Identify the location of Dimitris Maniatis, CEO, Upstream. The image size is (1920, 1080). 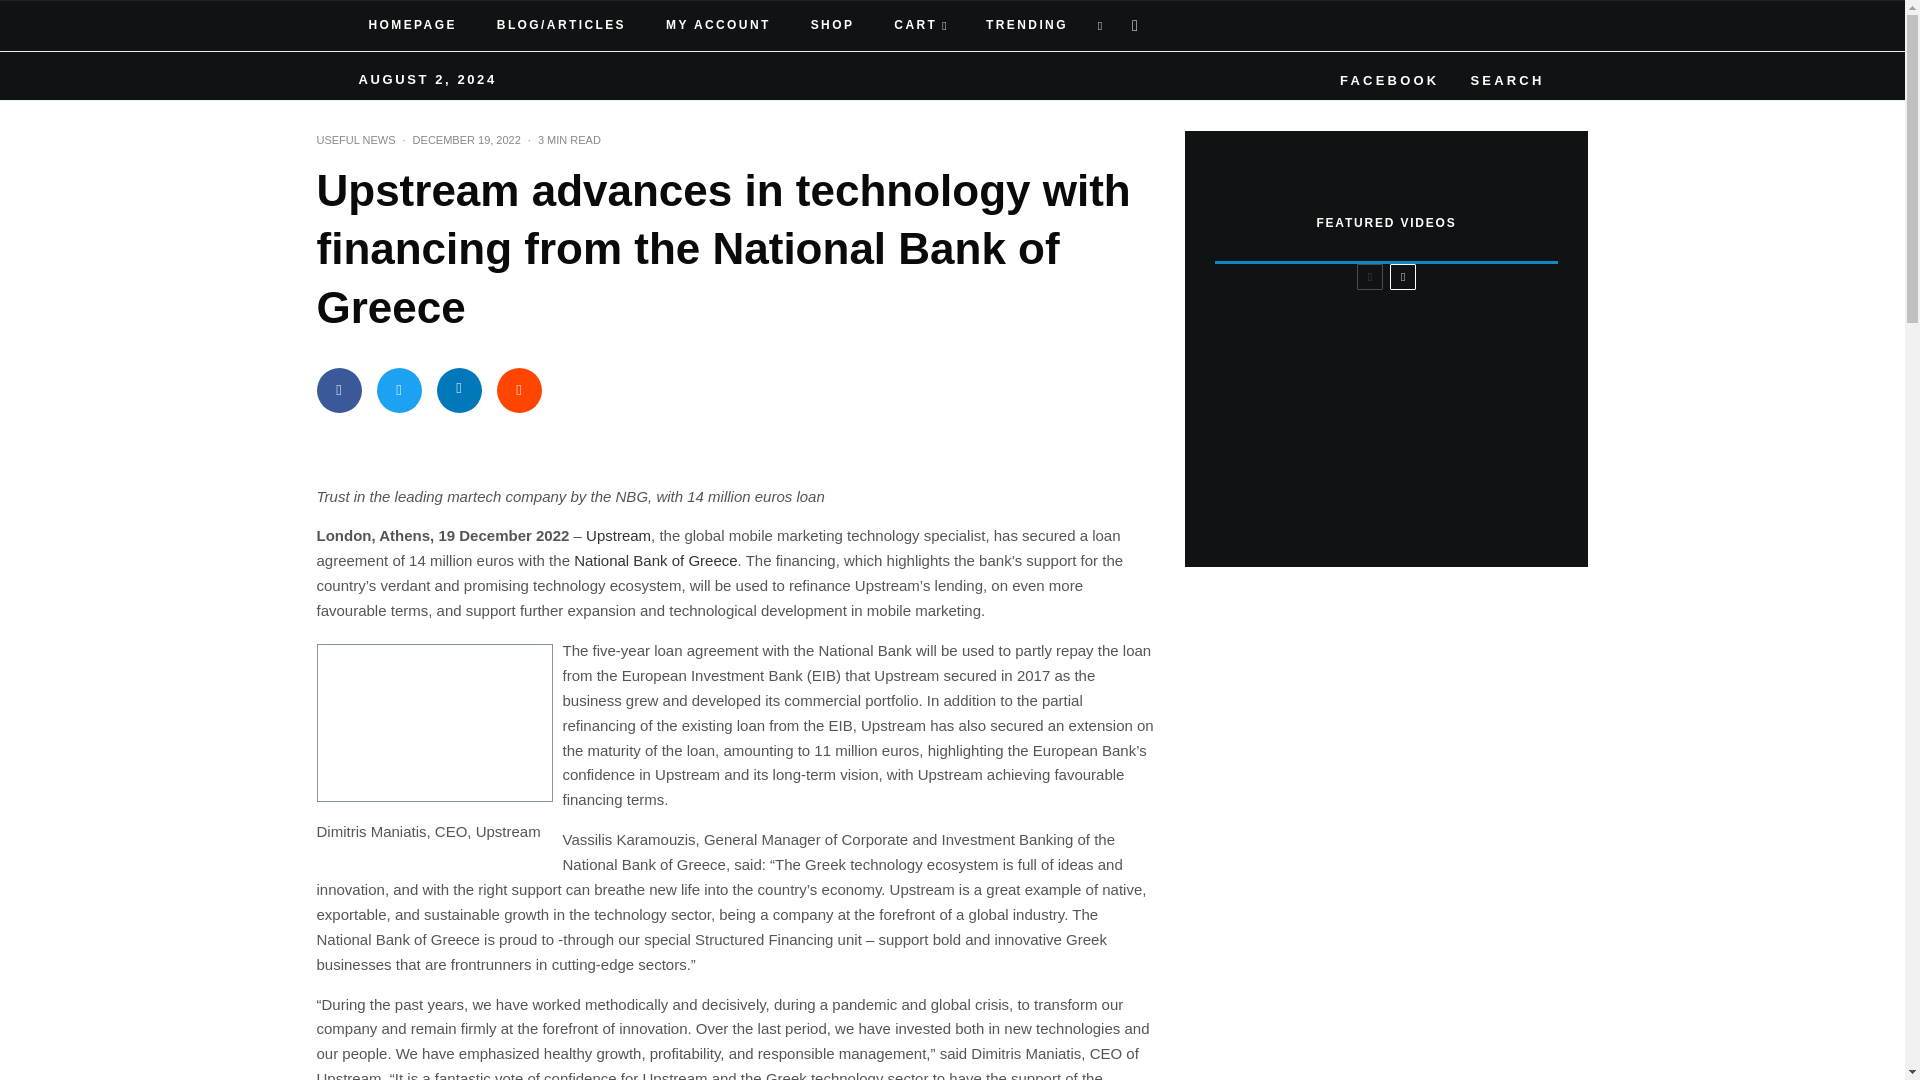
(434, 722).